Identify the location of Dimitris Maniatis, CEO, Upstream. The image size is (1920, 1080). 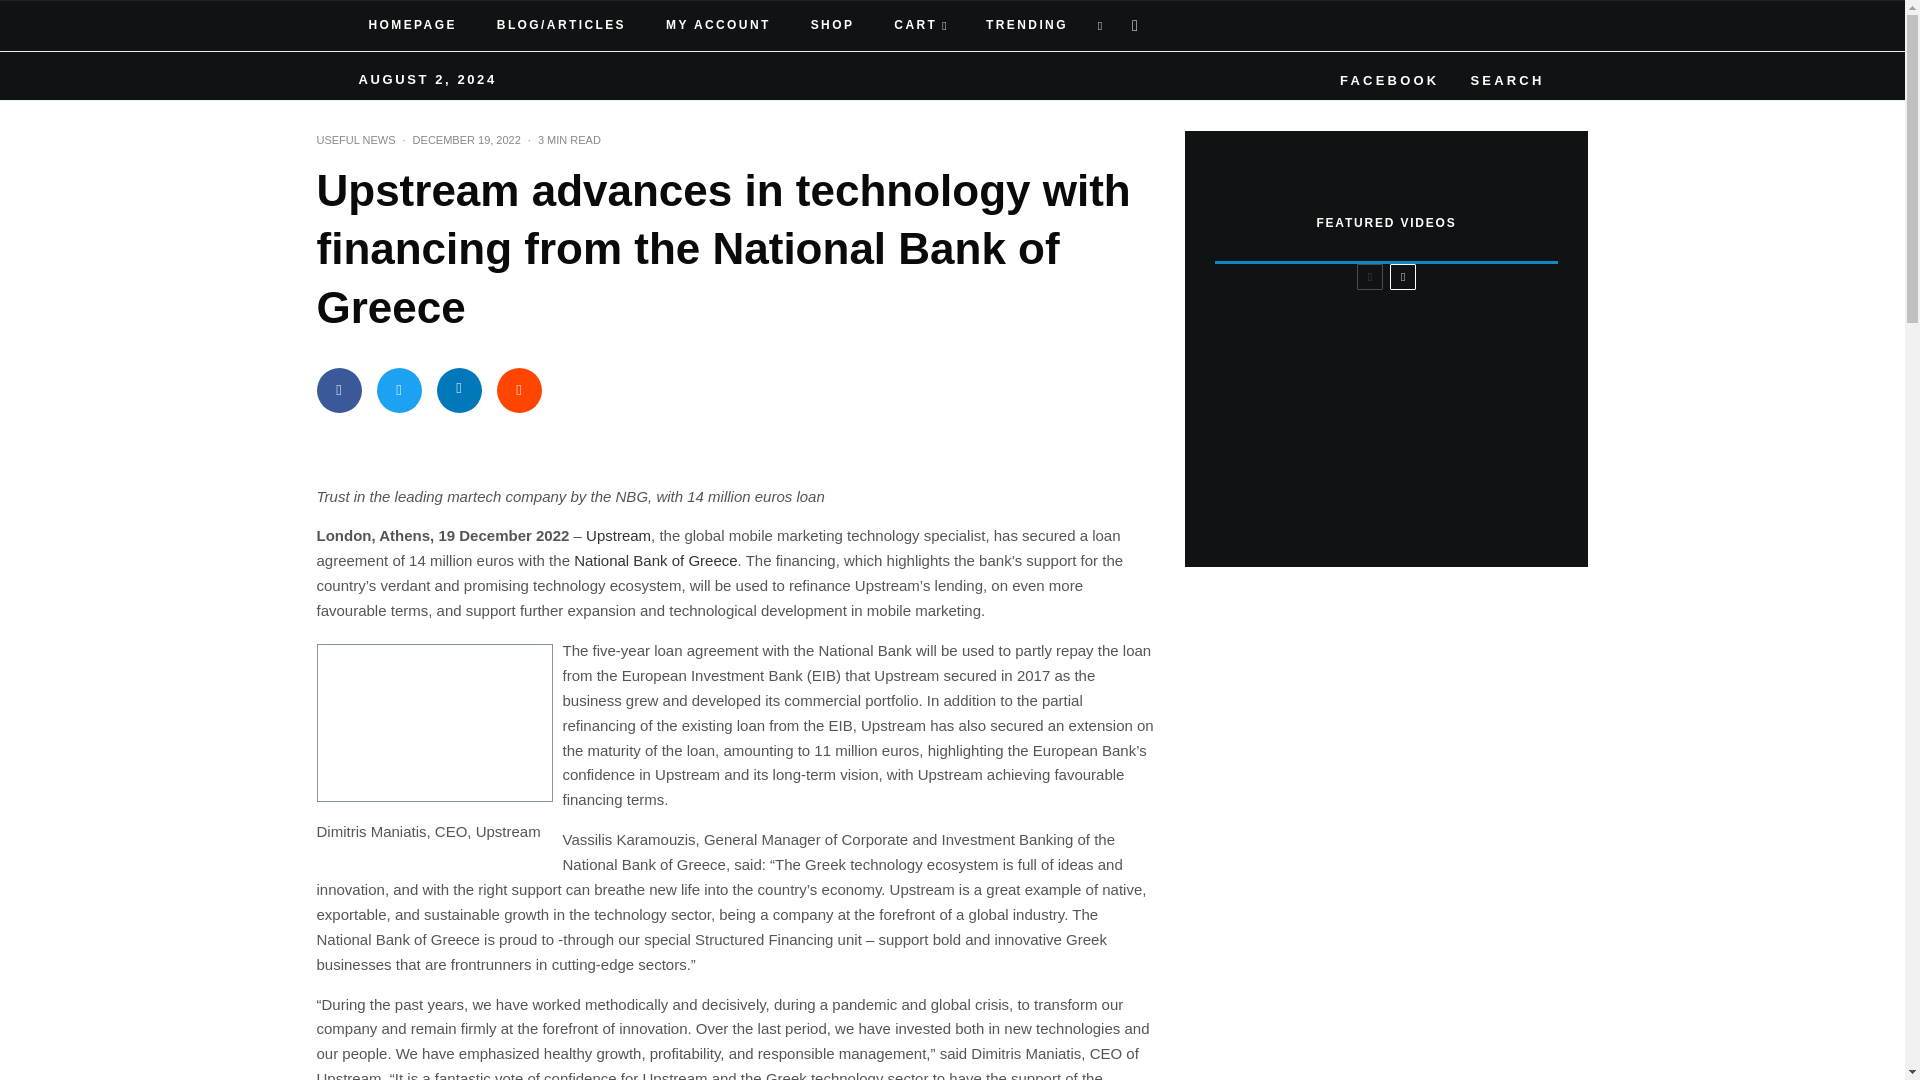
(434, 722).